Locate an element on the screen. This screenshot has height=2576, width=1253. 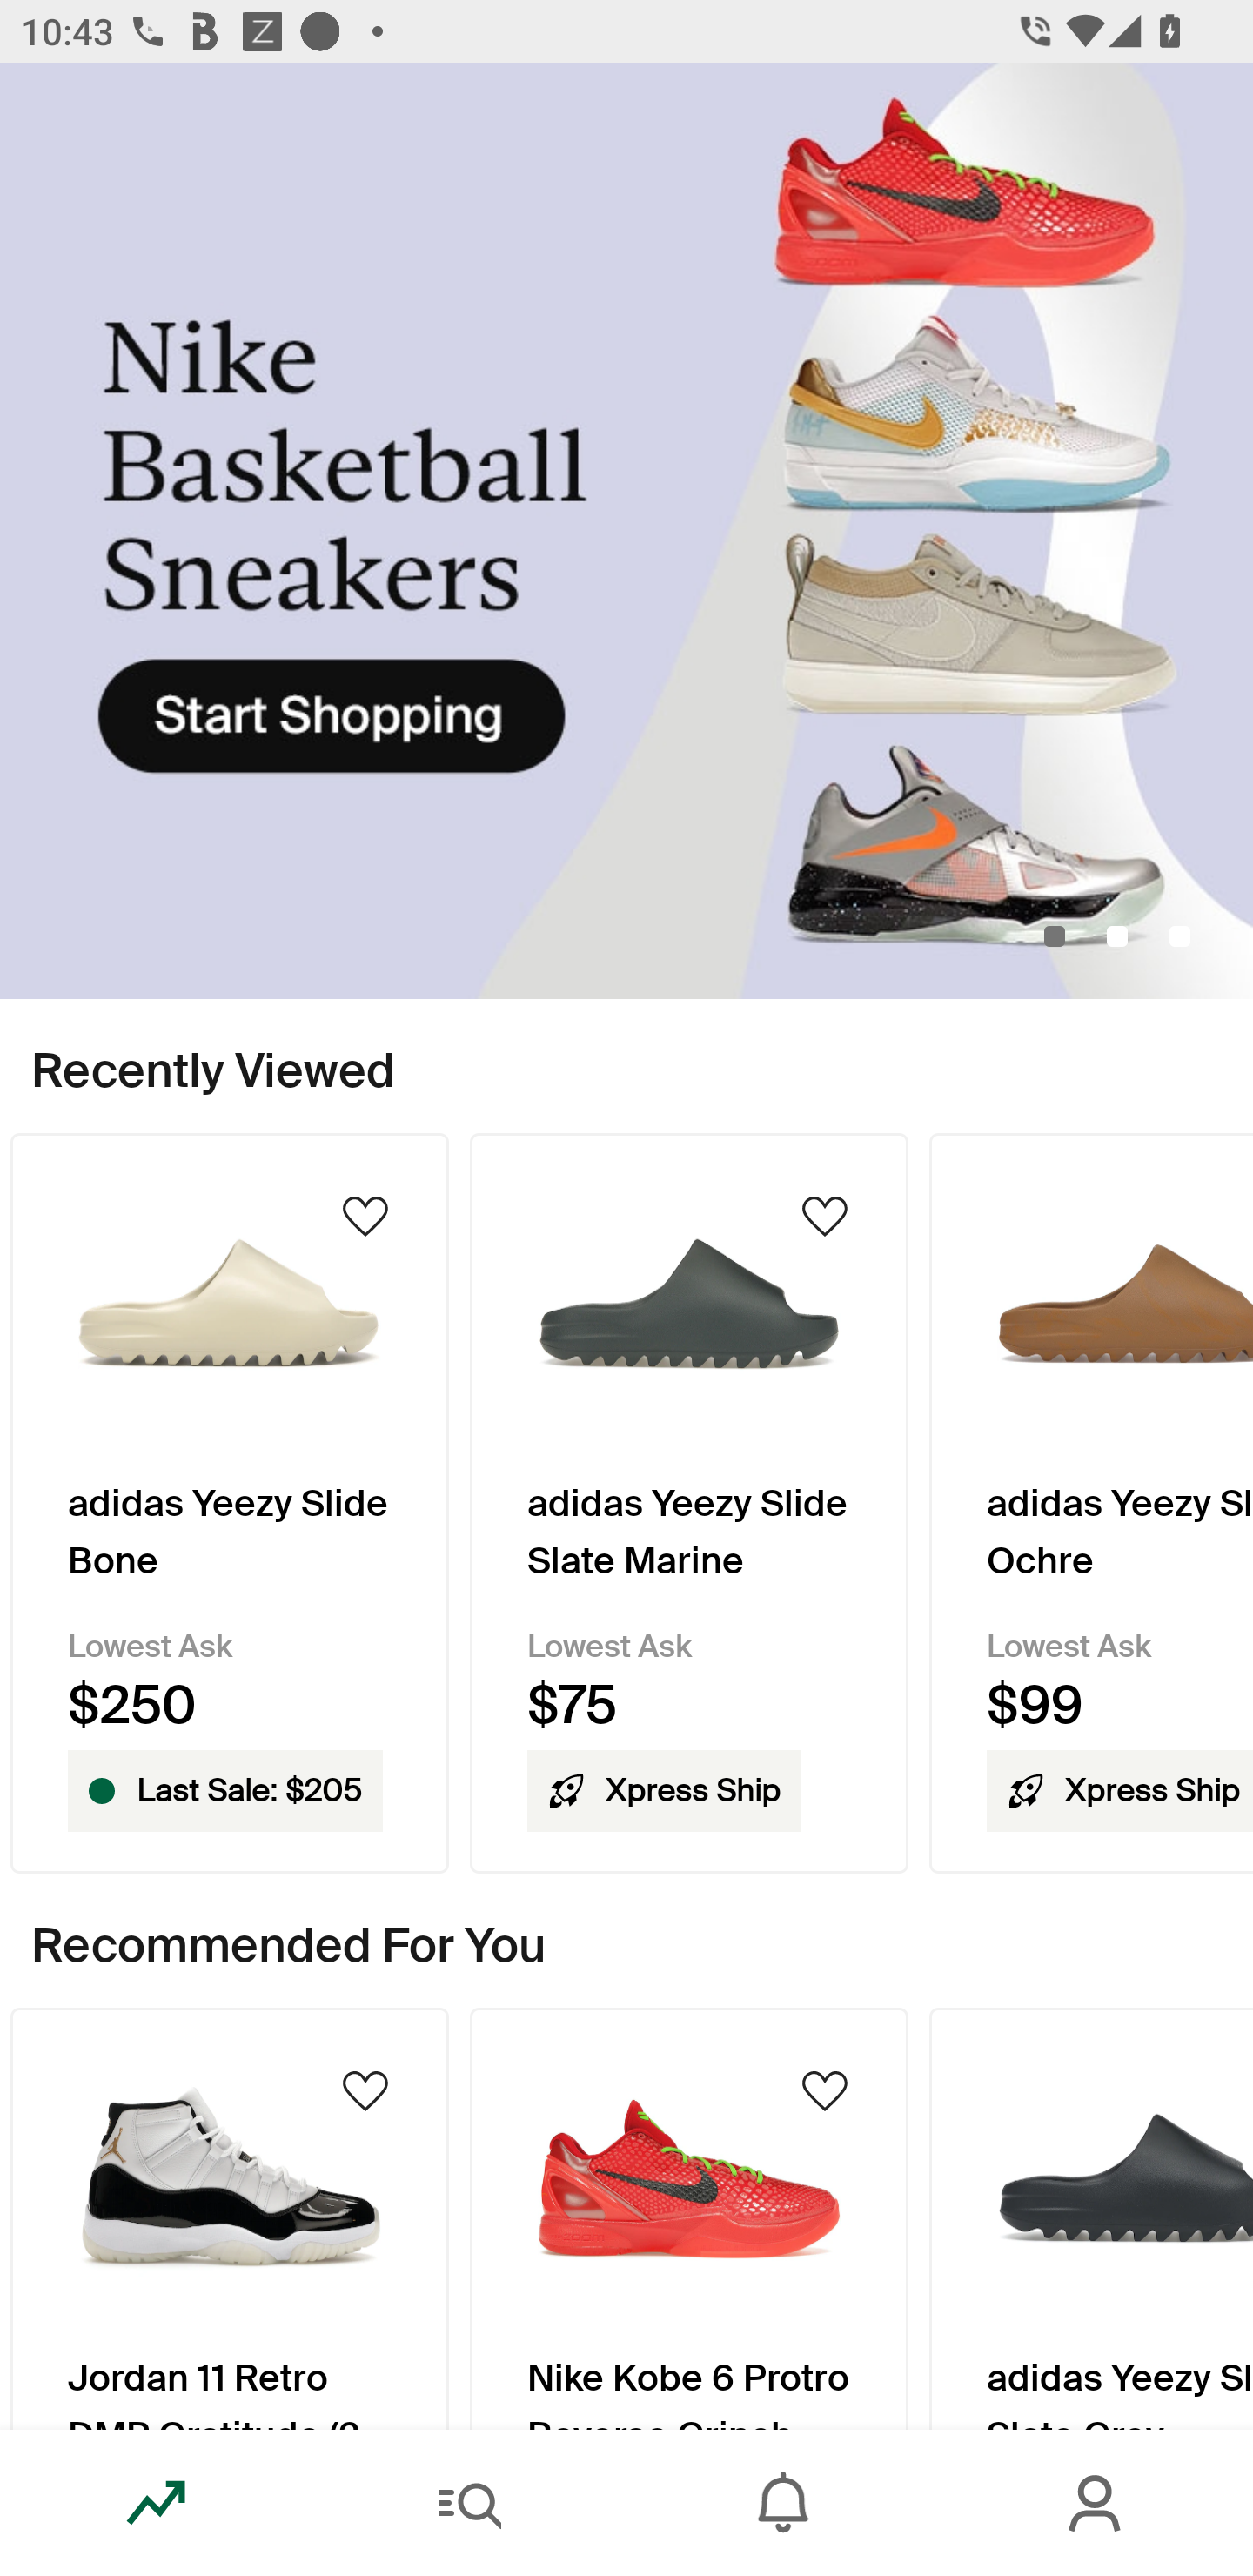
Product Image Jordan 11 Retro DMP Gratitude (2023) is located at coordinates (229, 2217).